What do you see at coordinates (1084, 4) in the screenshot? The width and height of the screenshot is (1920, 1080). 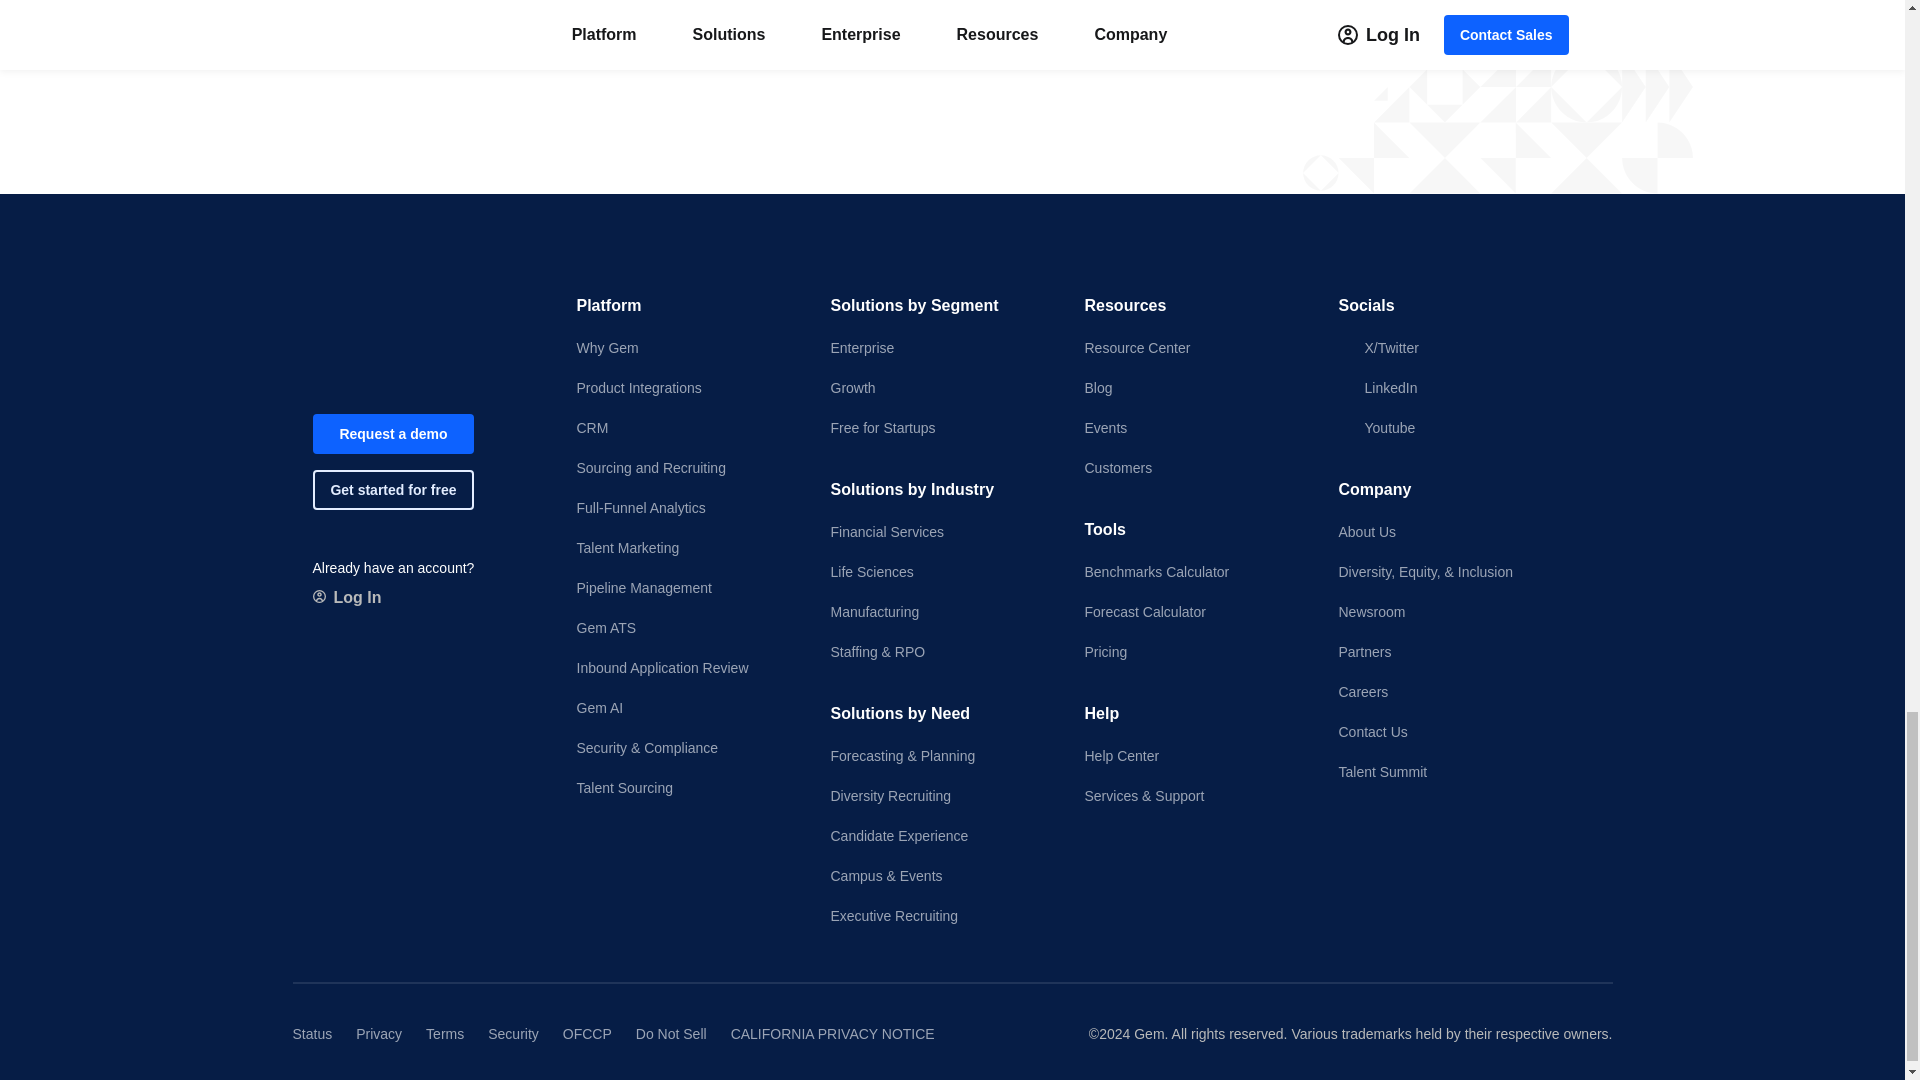 I see `Request a demo` at bounding box center [1084, 4].